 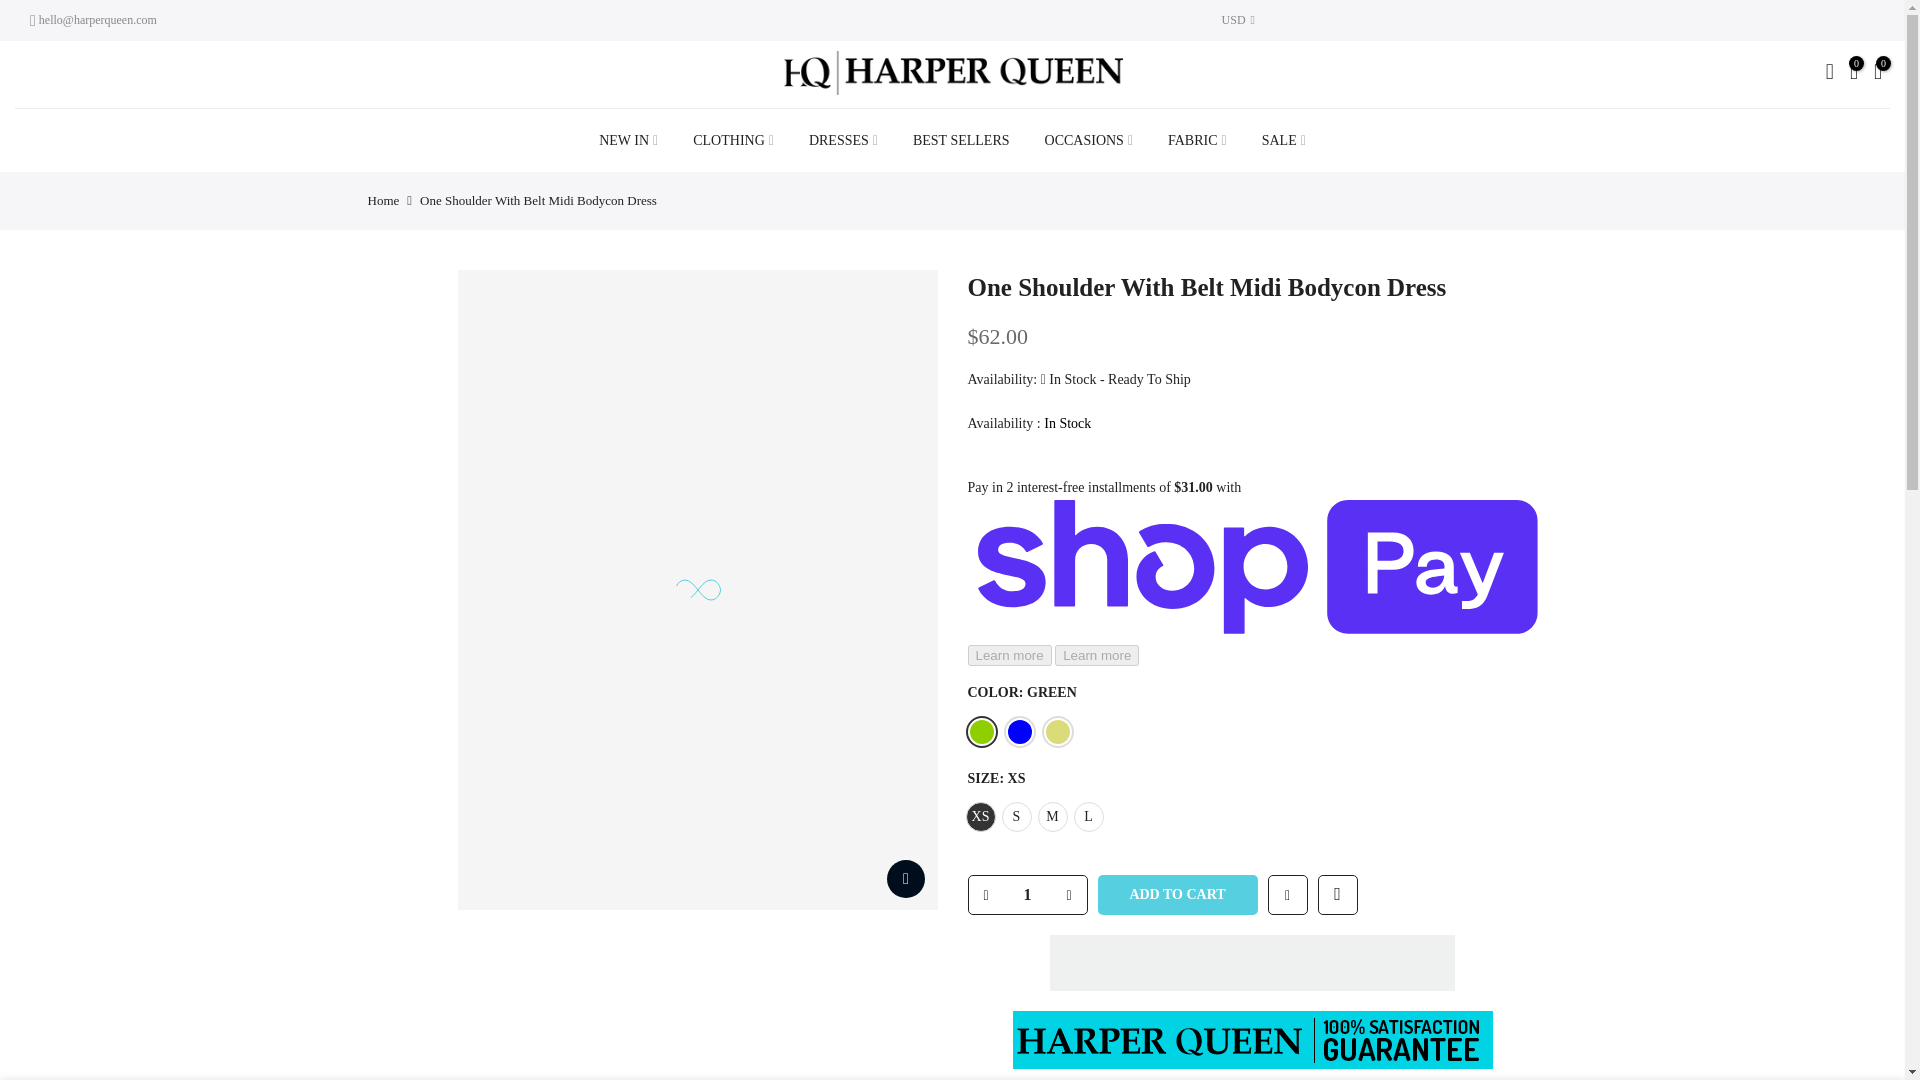 What do you see at coordinates (733, 140) in the screenshot?
I see `CLOTHING` at bounding box center [733, 140].